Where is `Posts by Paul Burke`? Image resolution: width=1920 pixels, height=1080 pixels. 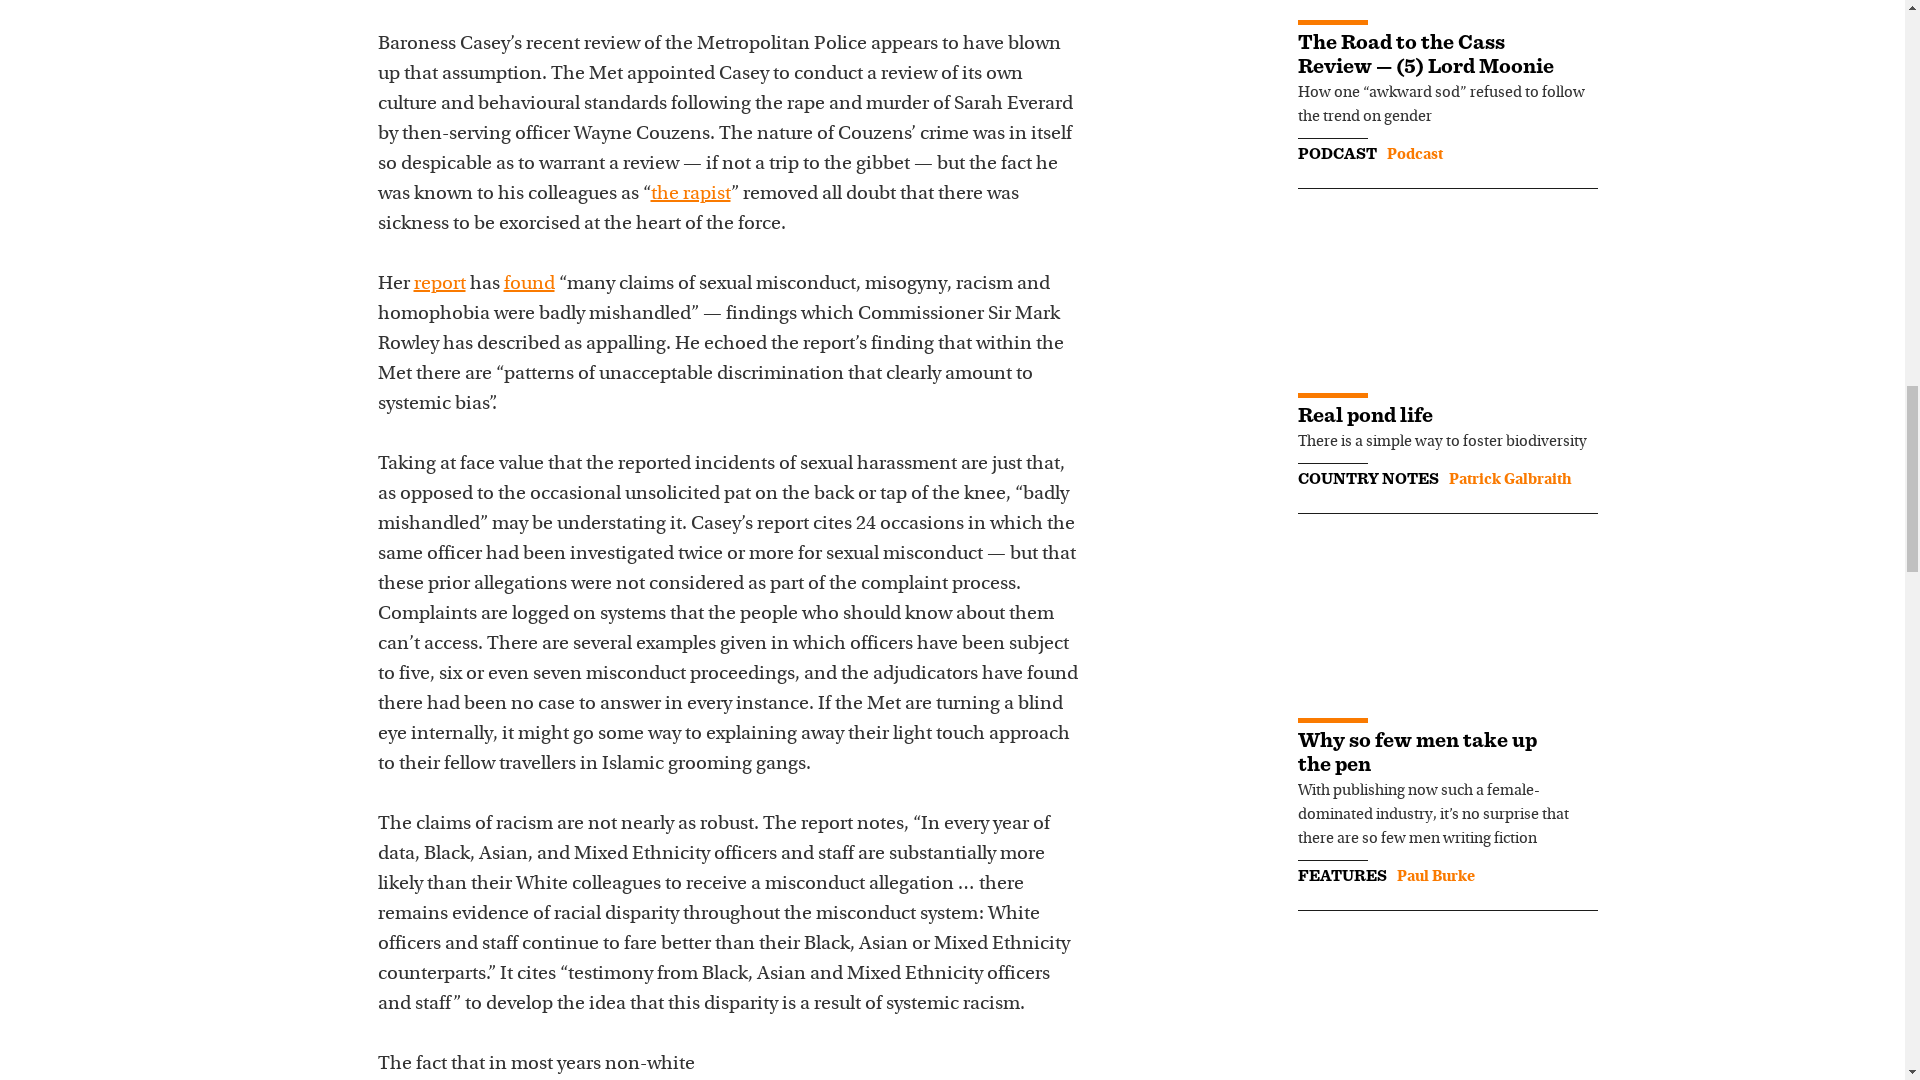 Posts by Paul Burke is located at coordinates (1434, 876).